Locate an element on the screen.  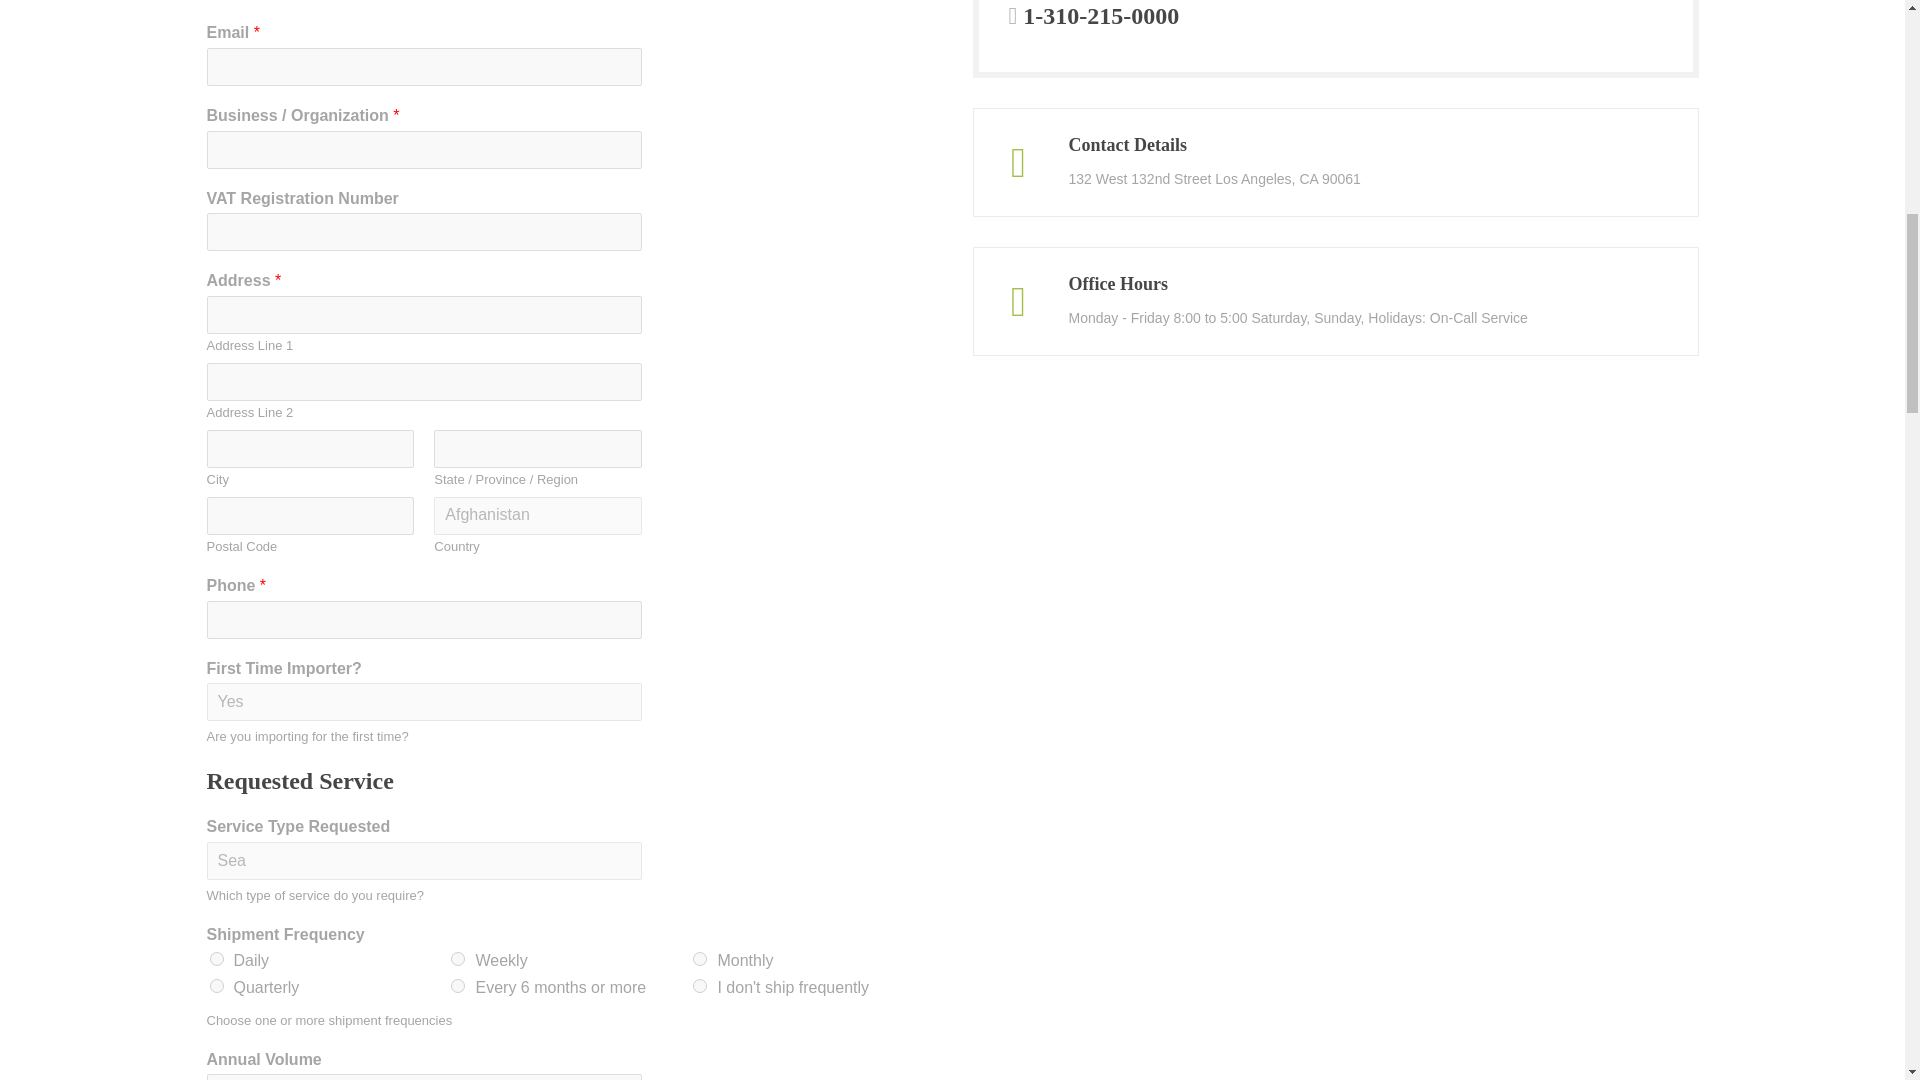
Monthly is located at coordinates (700, 958).